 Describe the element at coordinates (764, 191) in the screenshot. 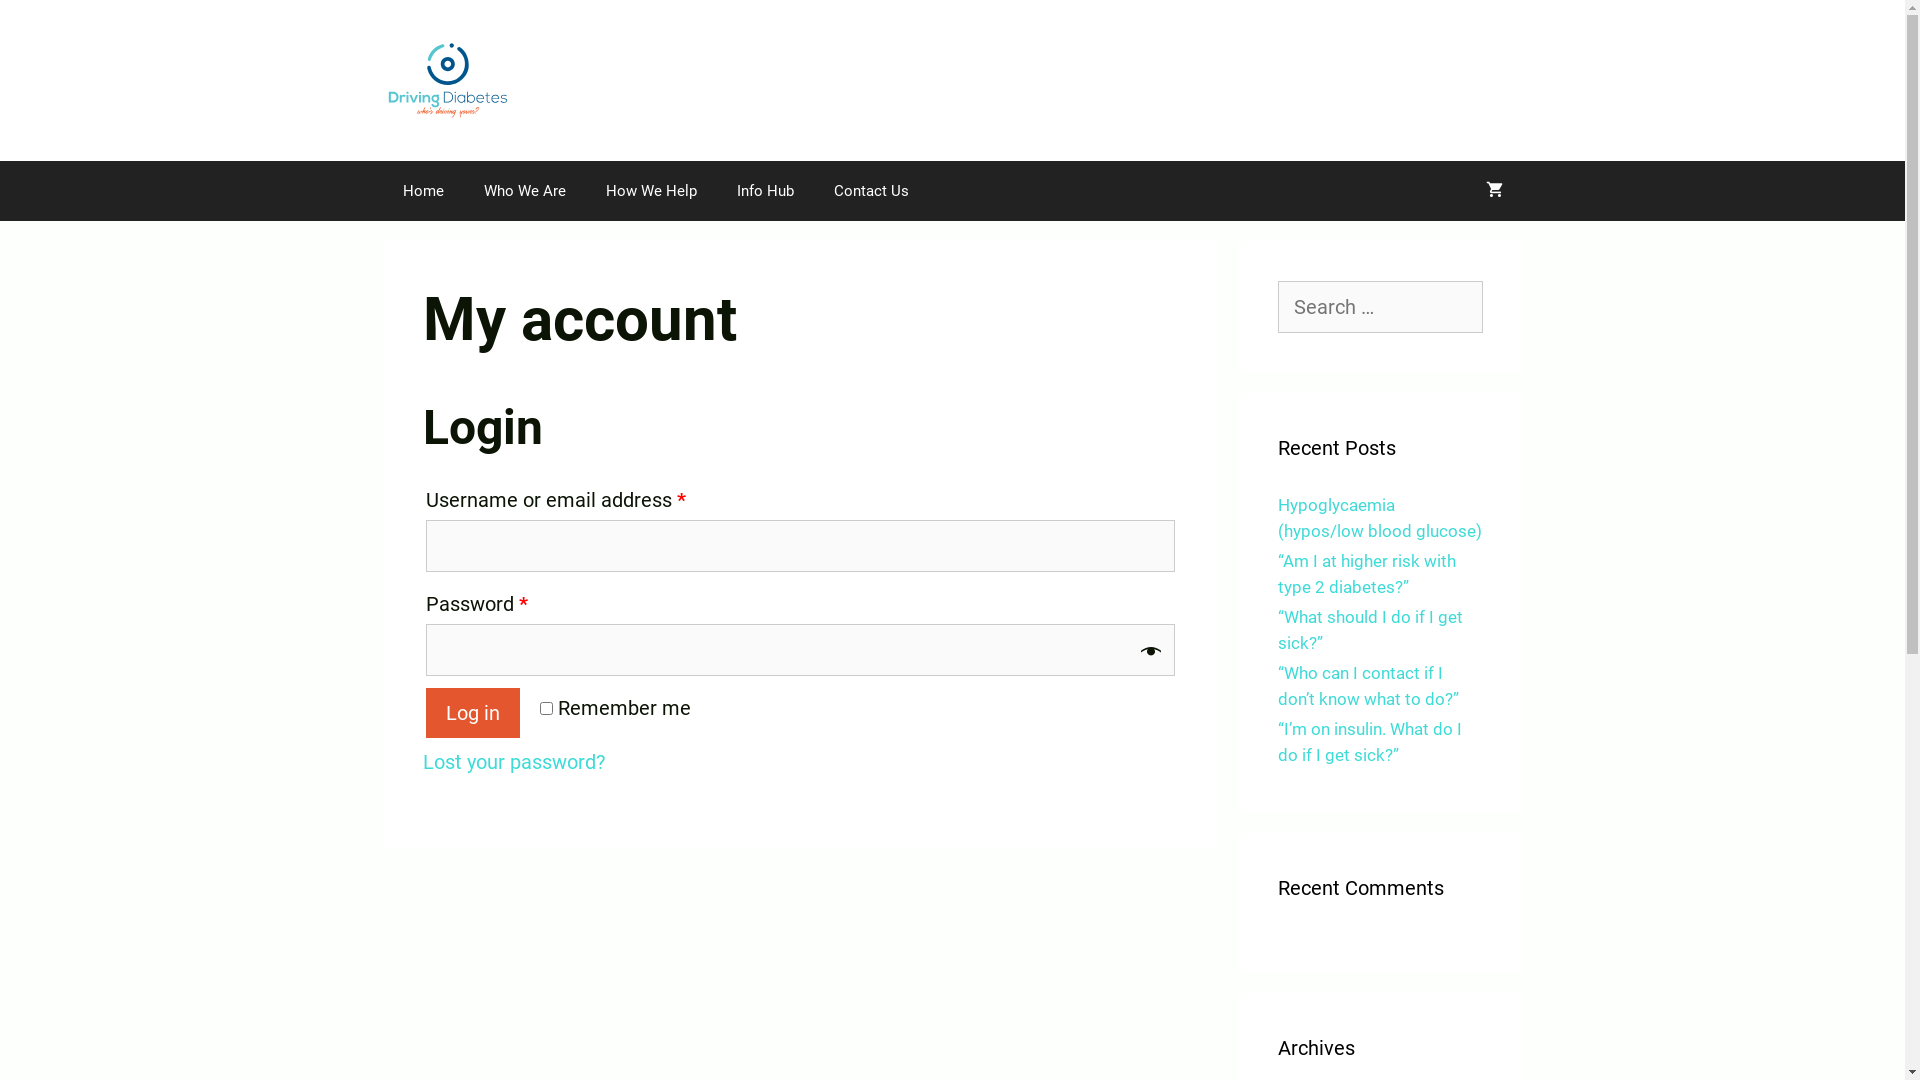

I see `Info Hub` at that location.